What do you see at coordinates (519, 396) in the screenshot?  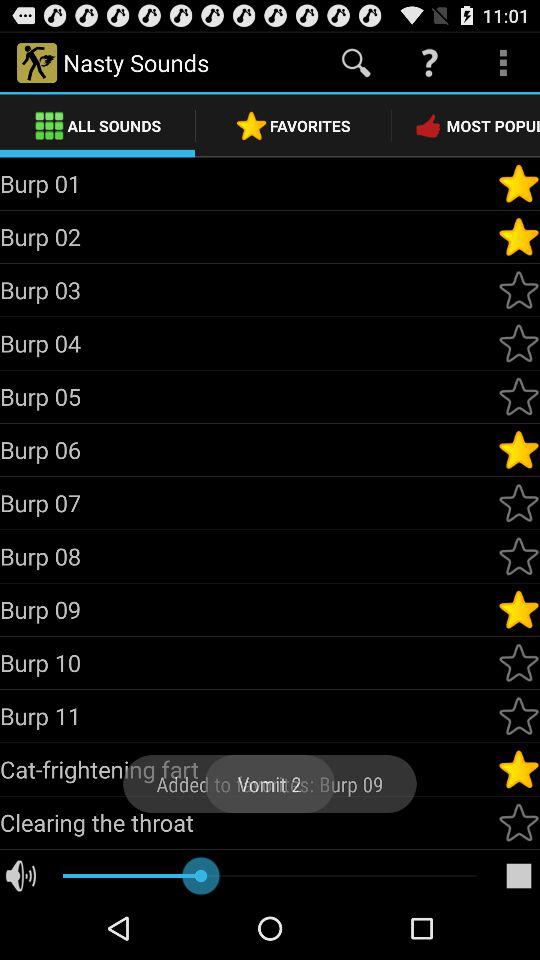 I see `add burp05 to favorites` at bounding box center [519, 396].